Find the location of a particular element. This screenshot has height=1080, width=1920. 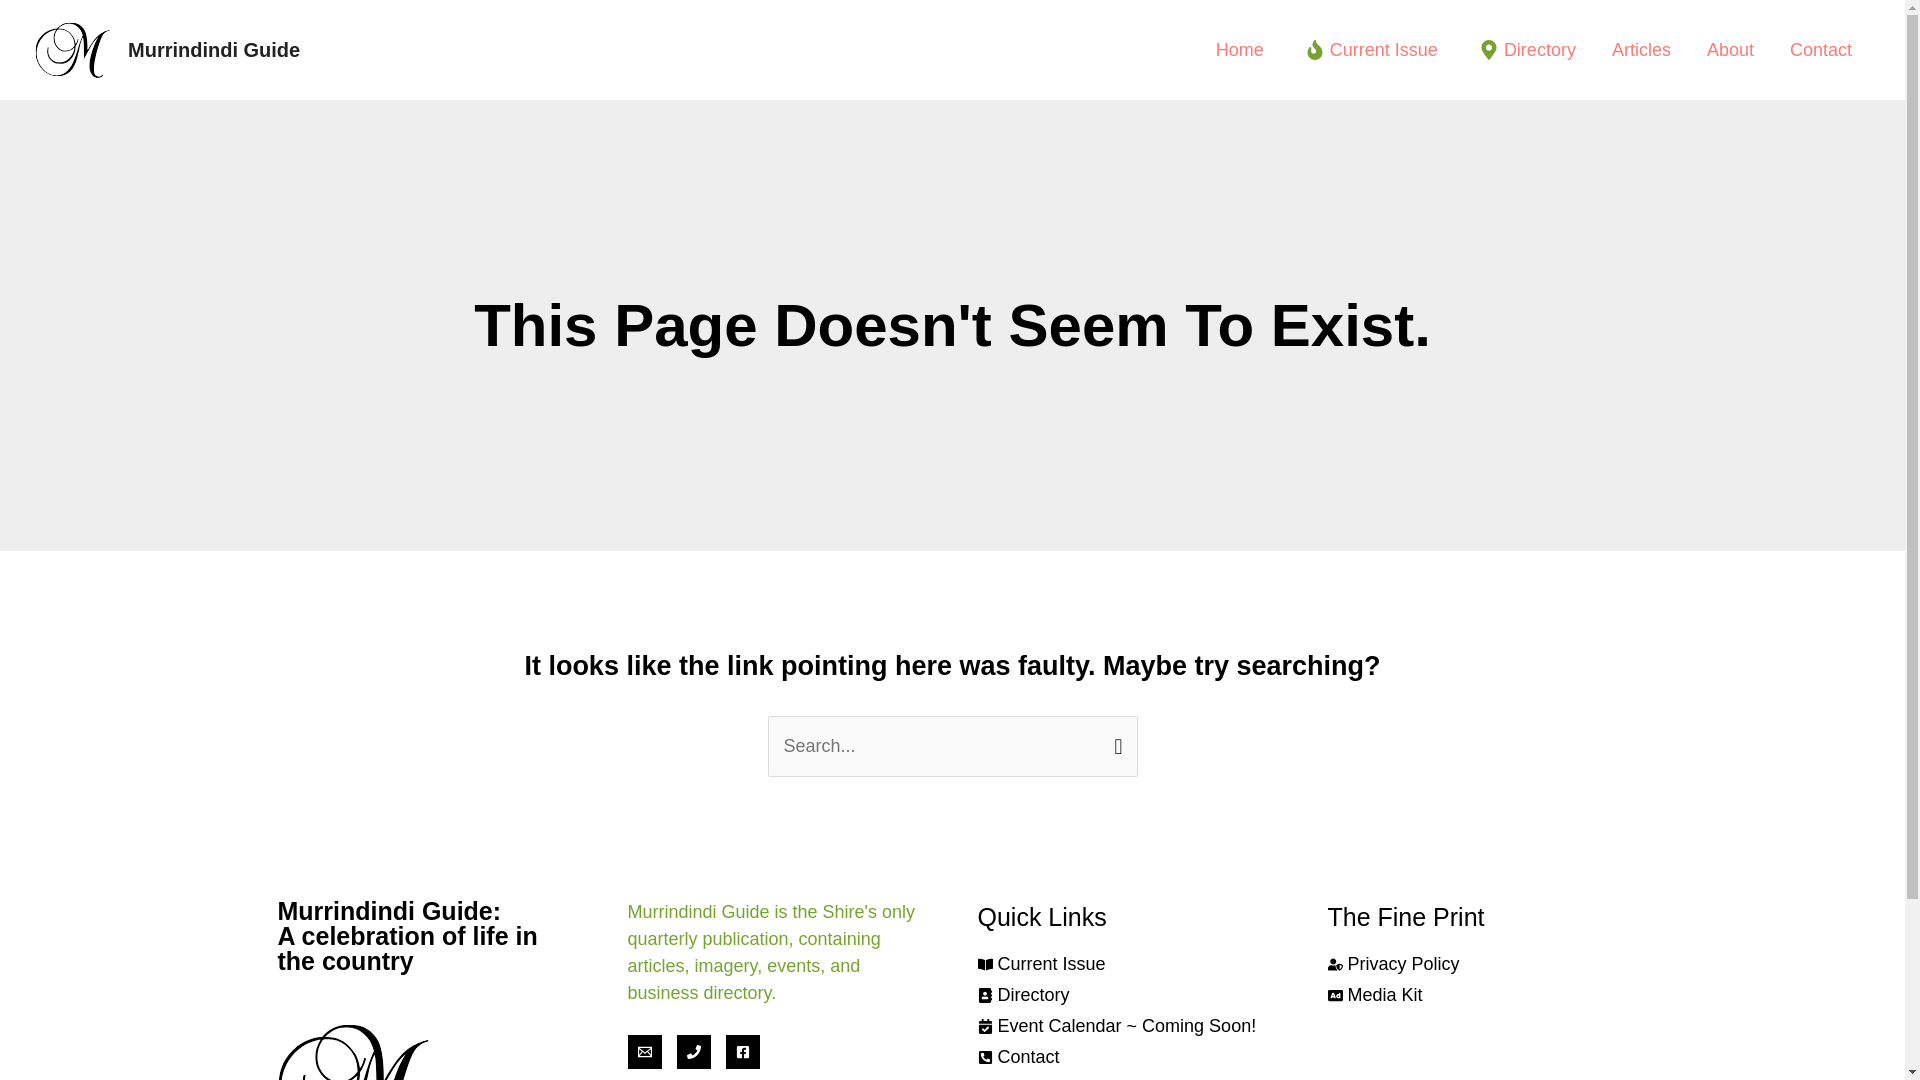

Home is located at coordinates (1240, 50).